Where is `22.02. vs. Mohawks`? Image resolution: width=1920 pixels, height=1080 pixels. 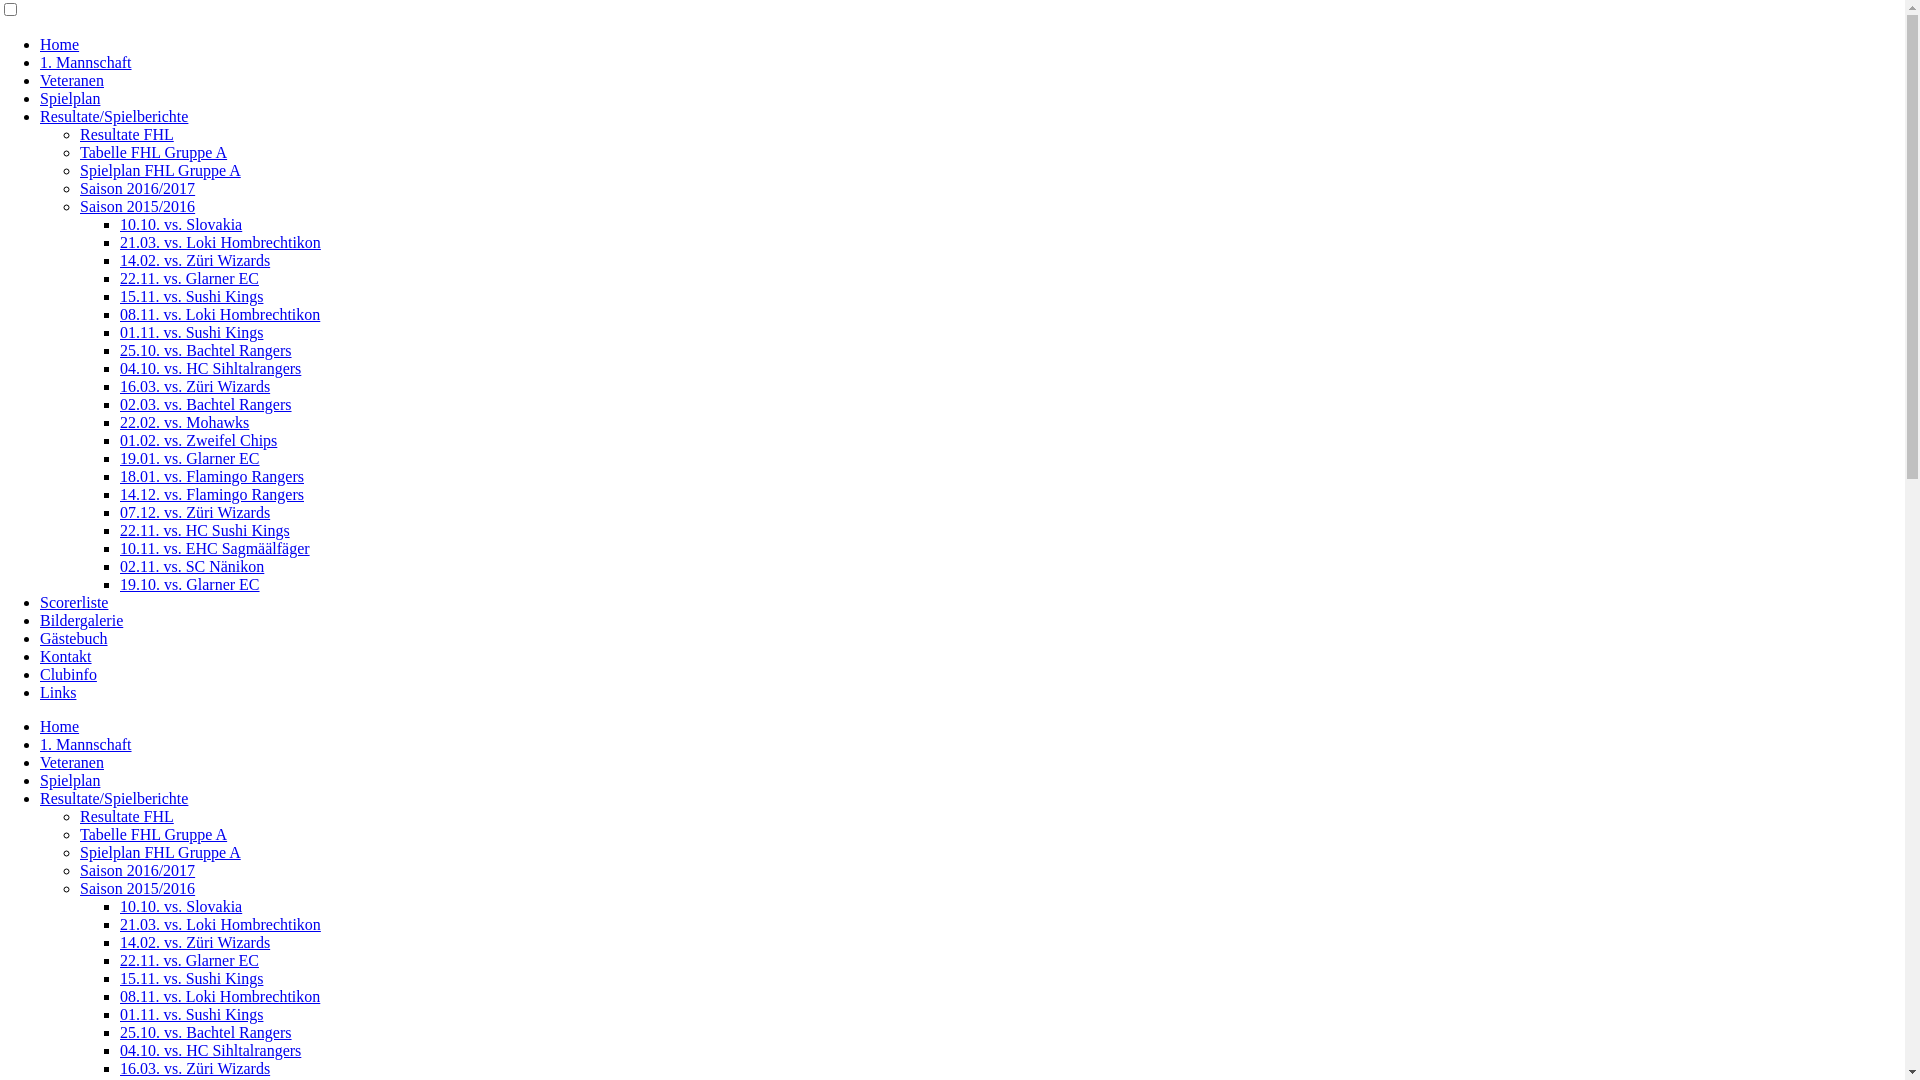
22.02. vs. Mohawks is located at coordinates (184, 422).